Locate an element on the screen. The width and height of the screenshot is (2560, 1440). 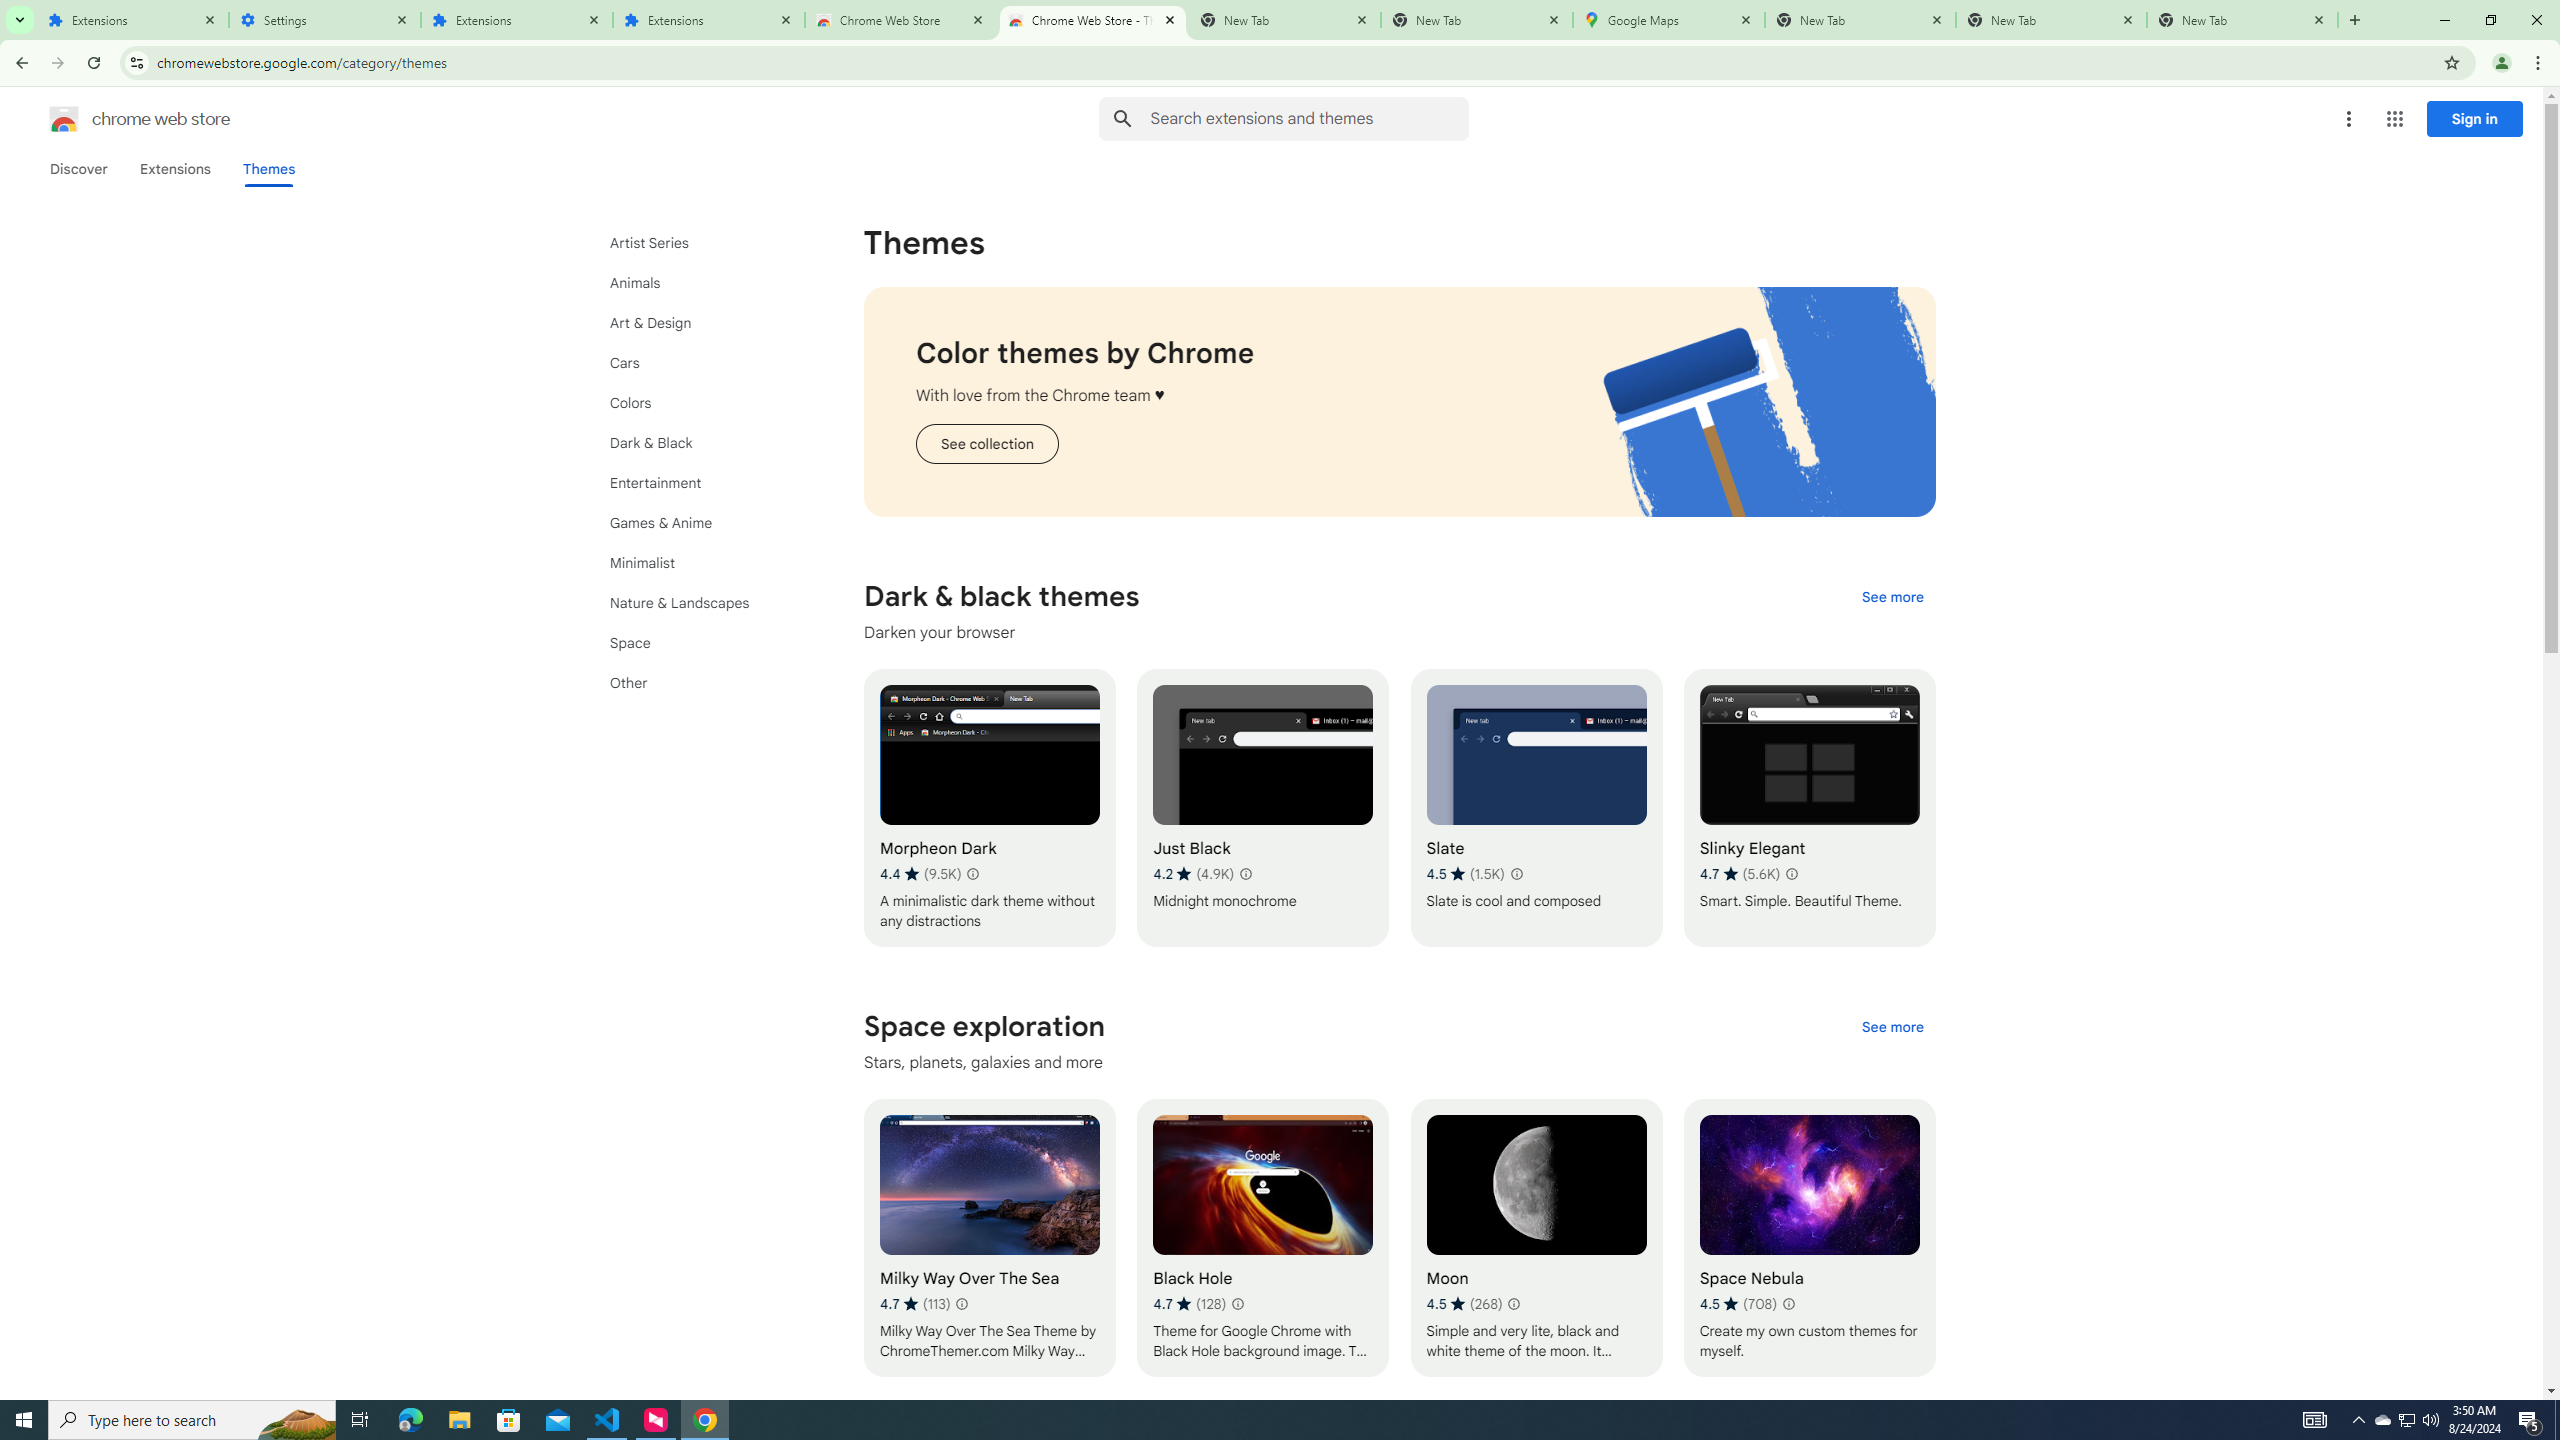
Black Hole is located at coordinates (1263, 1237).